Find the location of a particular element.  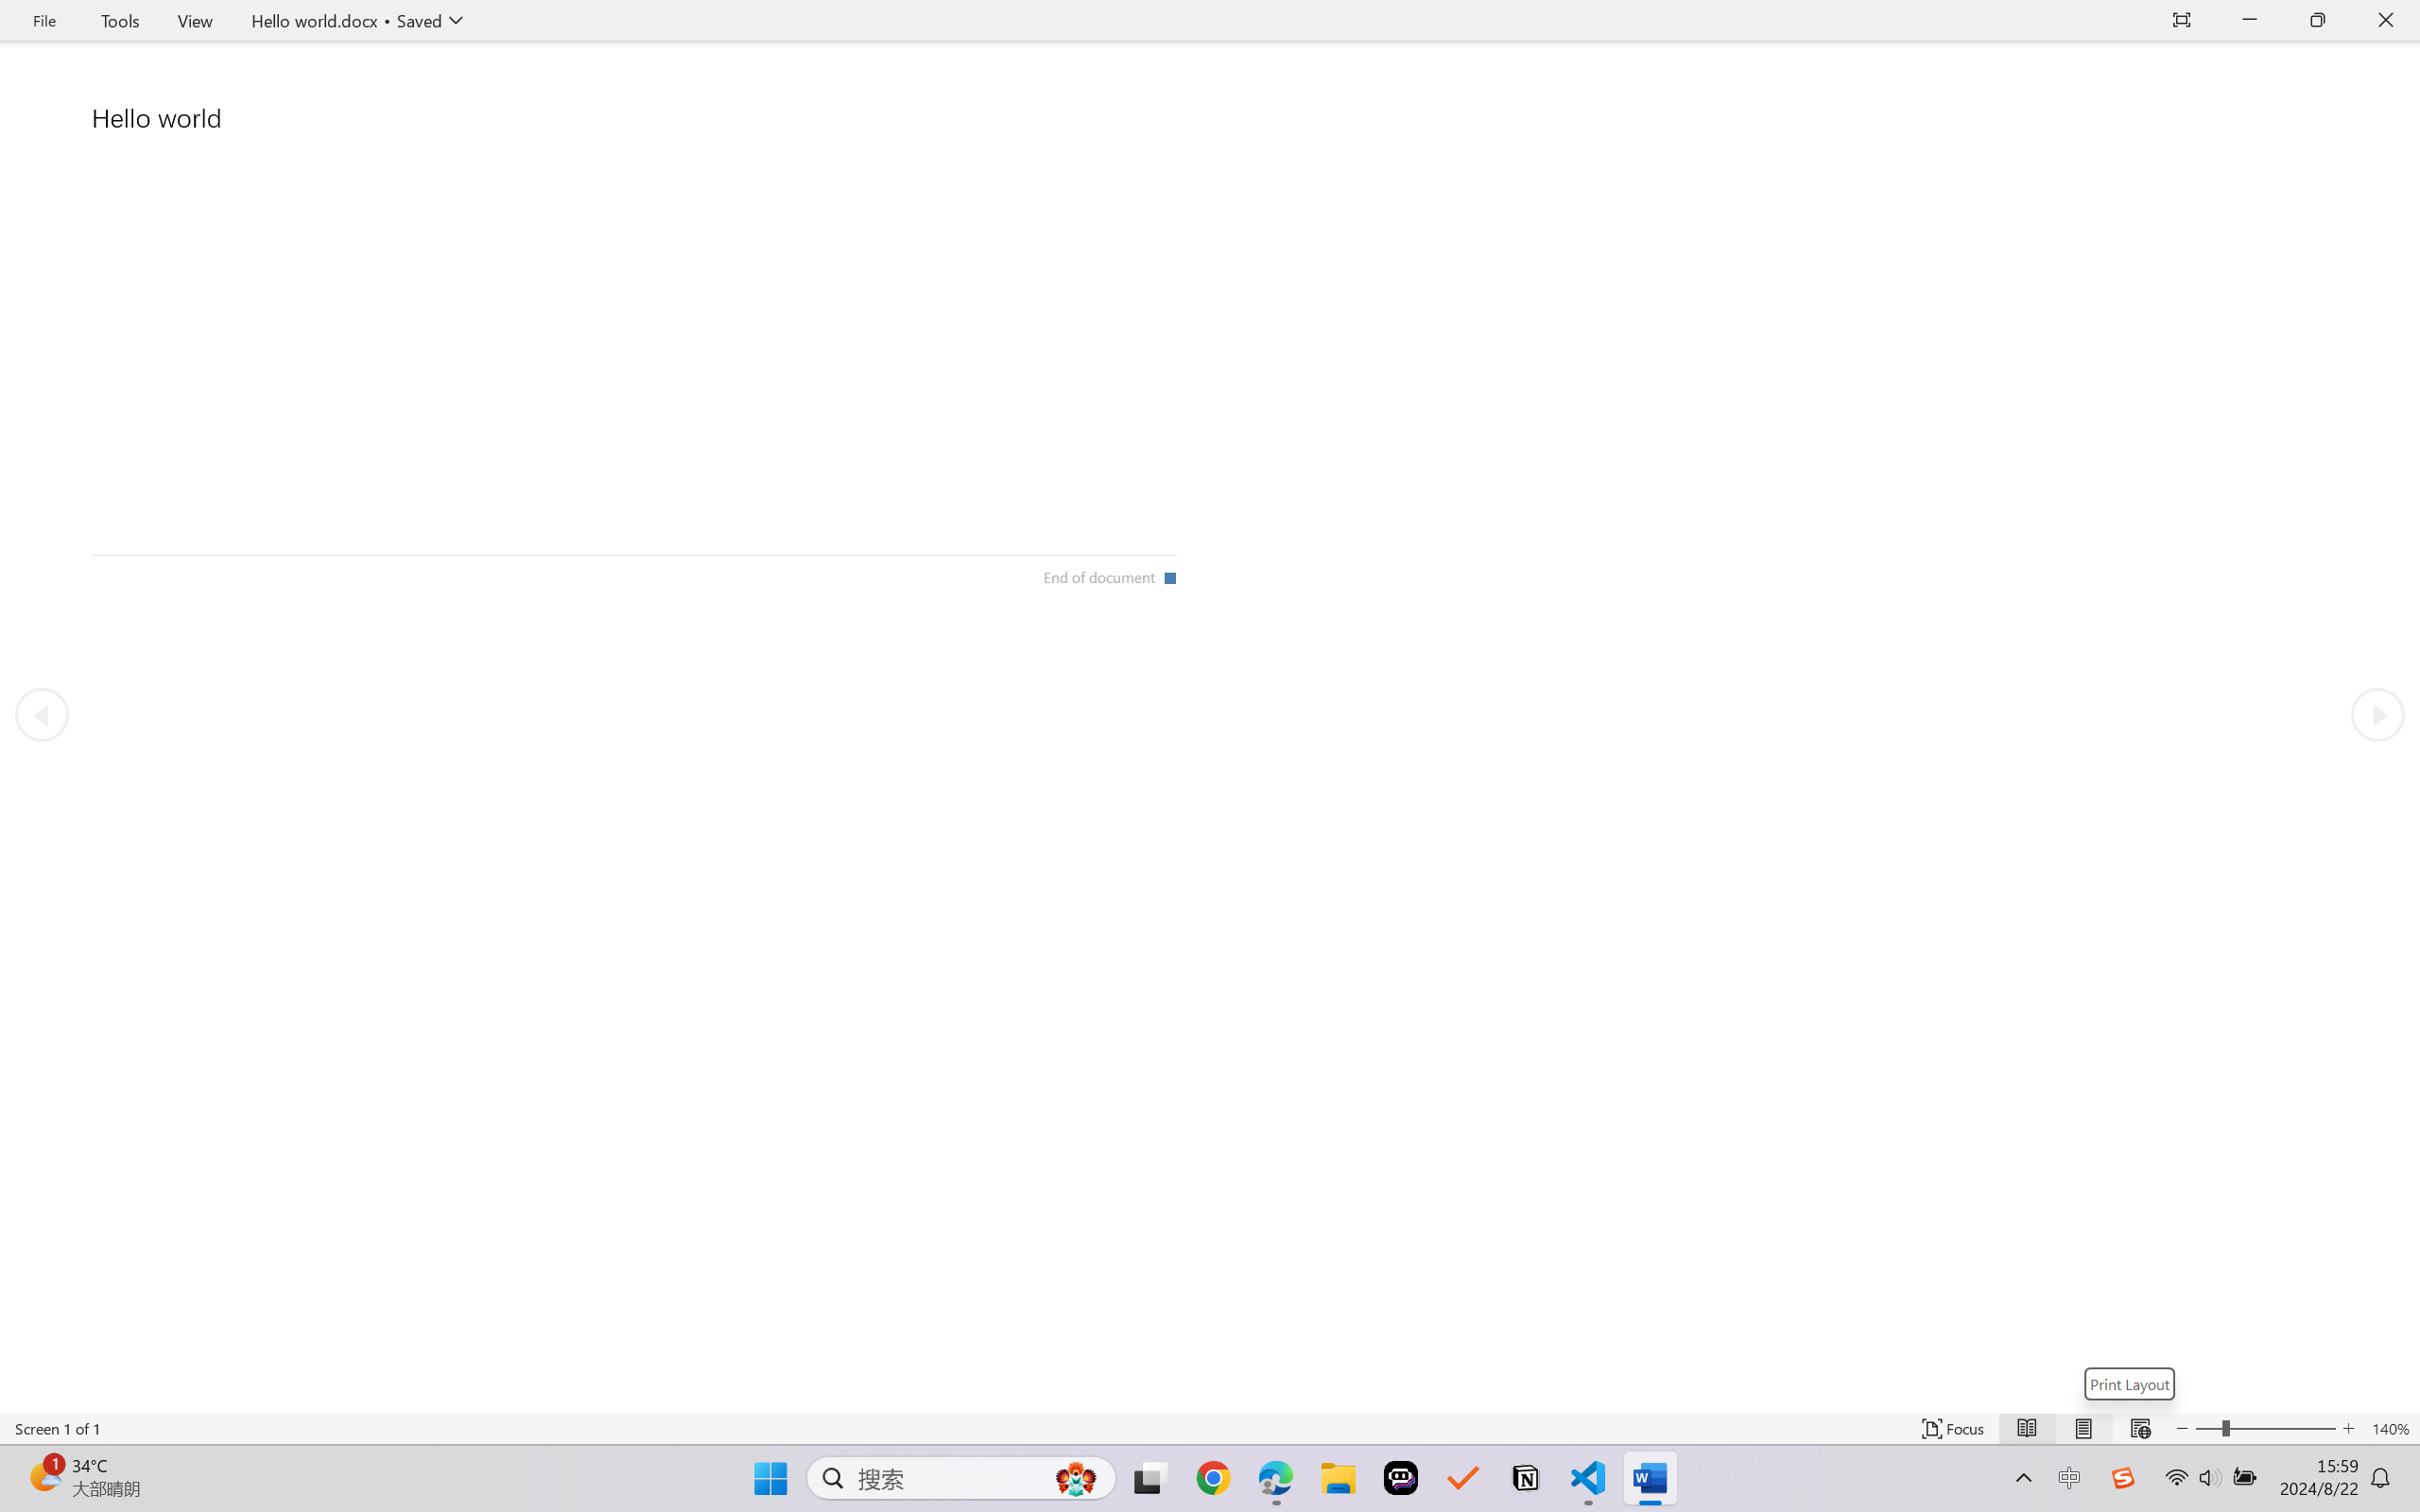

Zoom In is located at coordinates (2282, 1429).